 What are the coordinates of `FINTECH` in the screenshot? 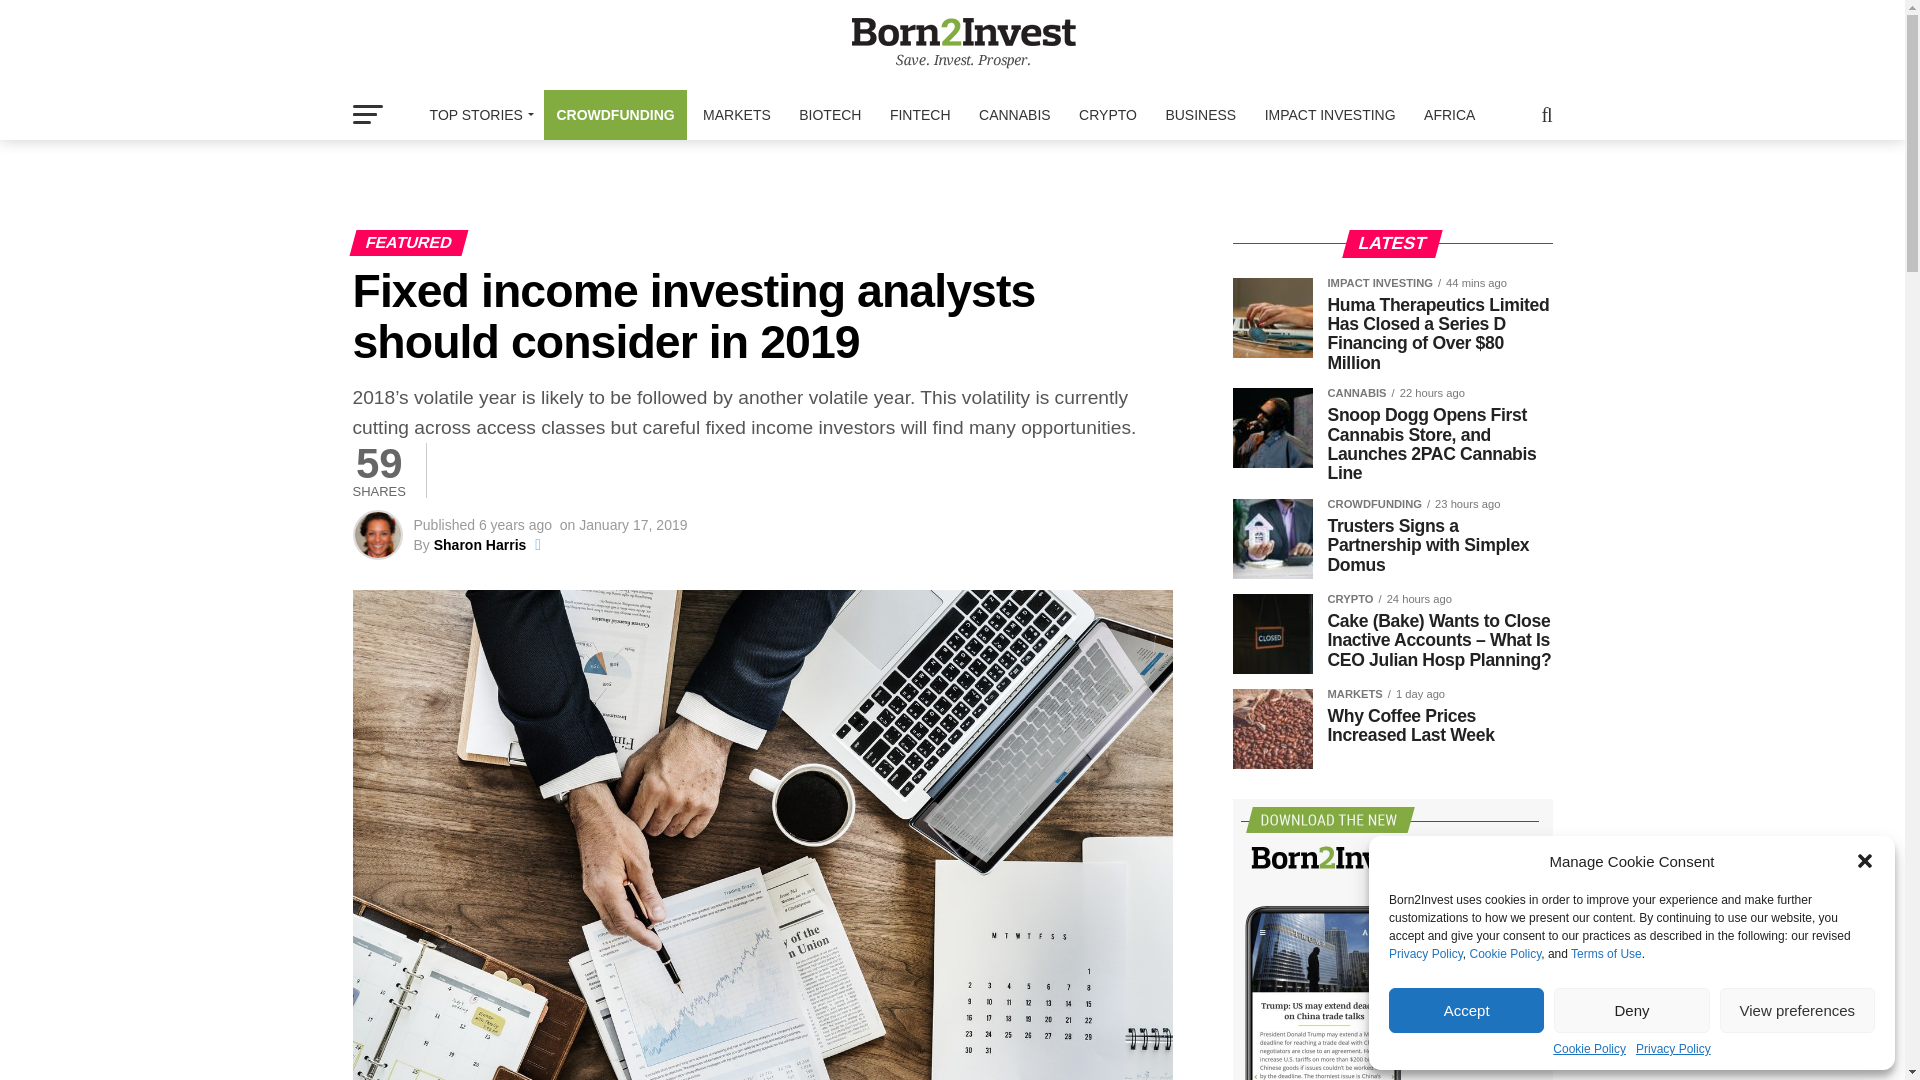 It's located at (920, 114).